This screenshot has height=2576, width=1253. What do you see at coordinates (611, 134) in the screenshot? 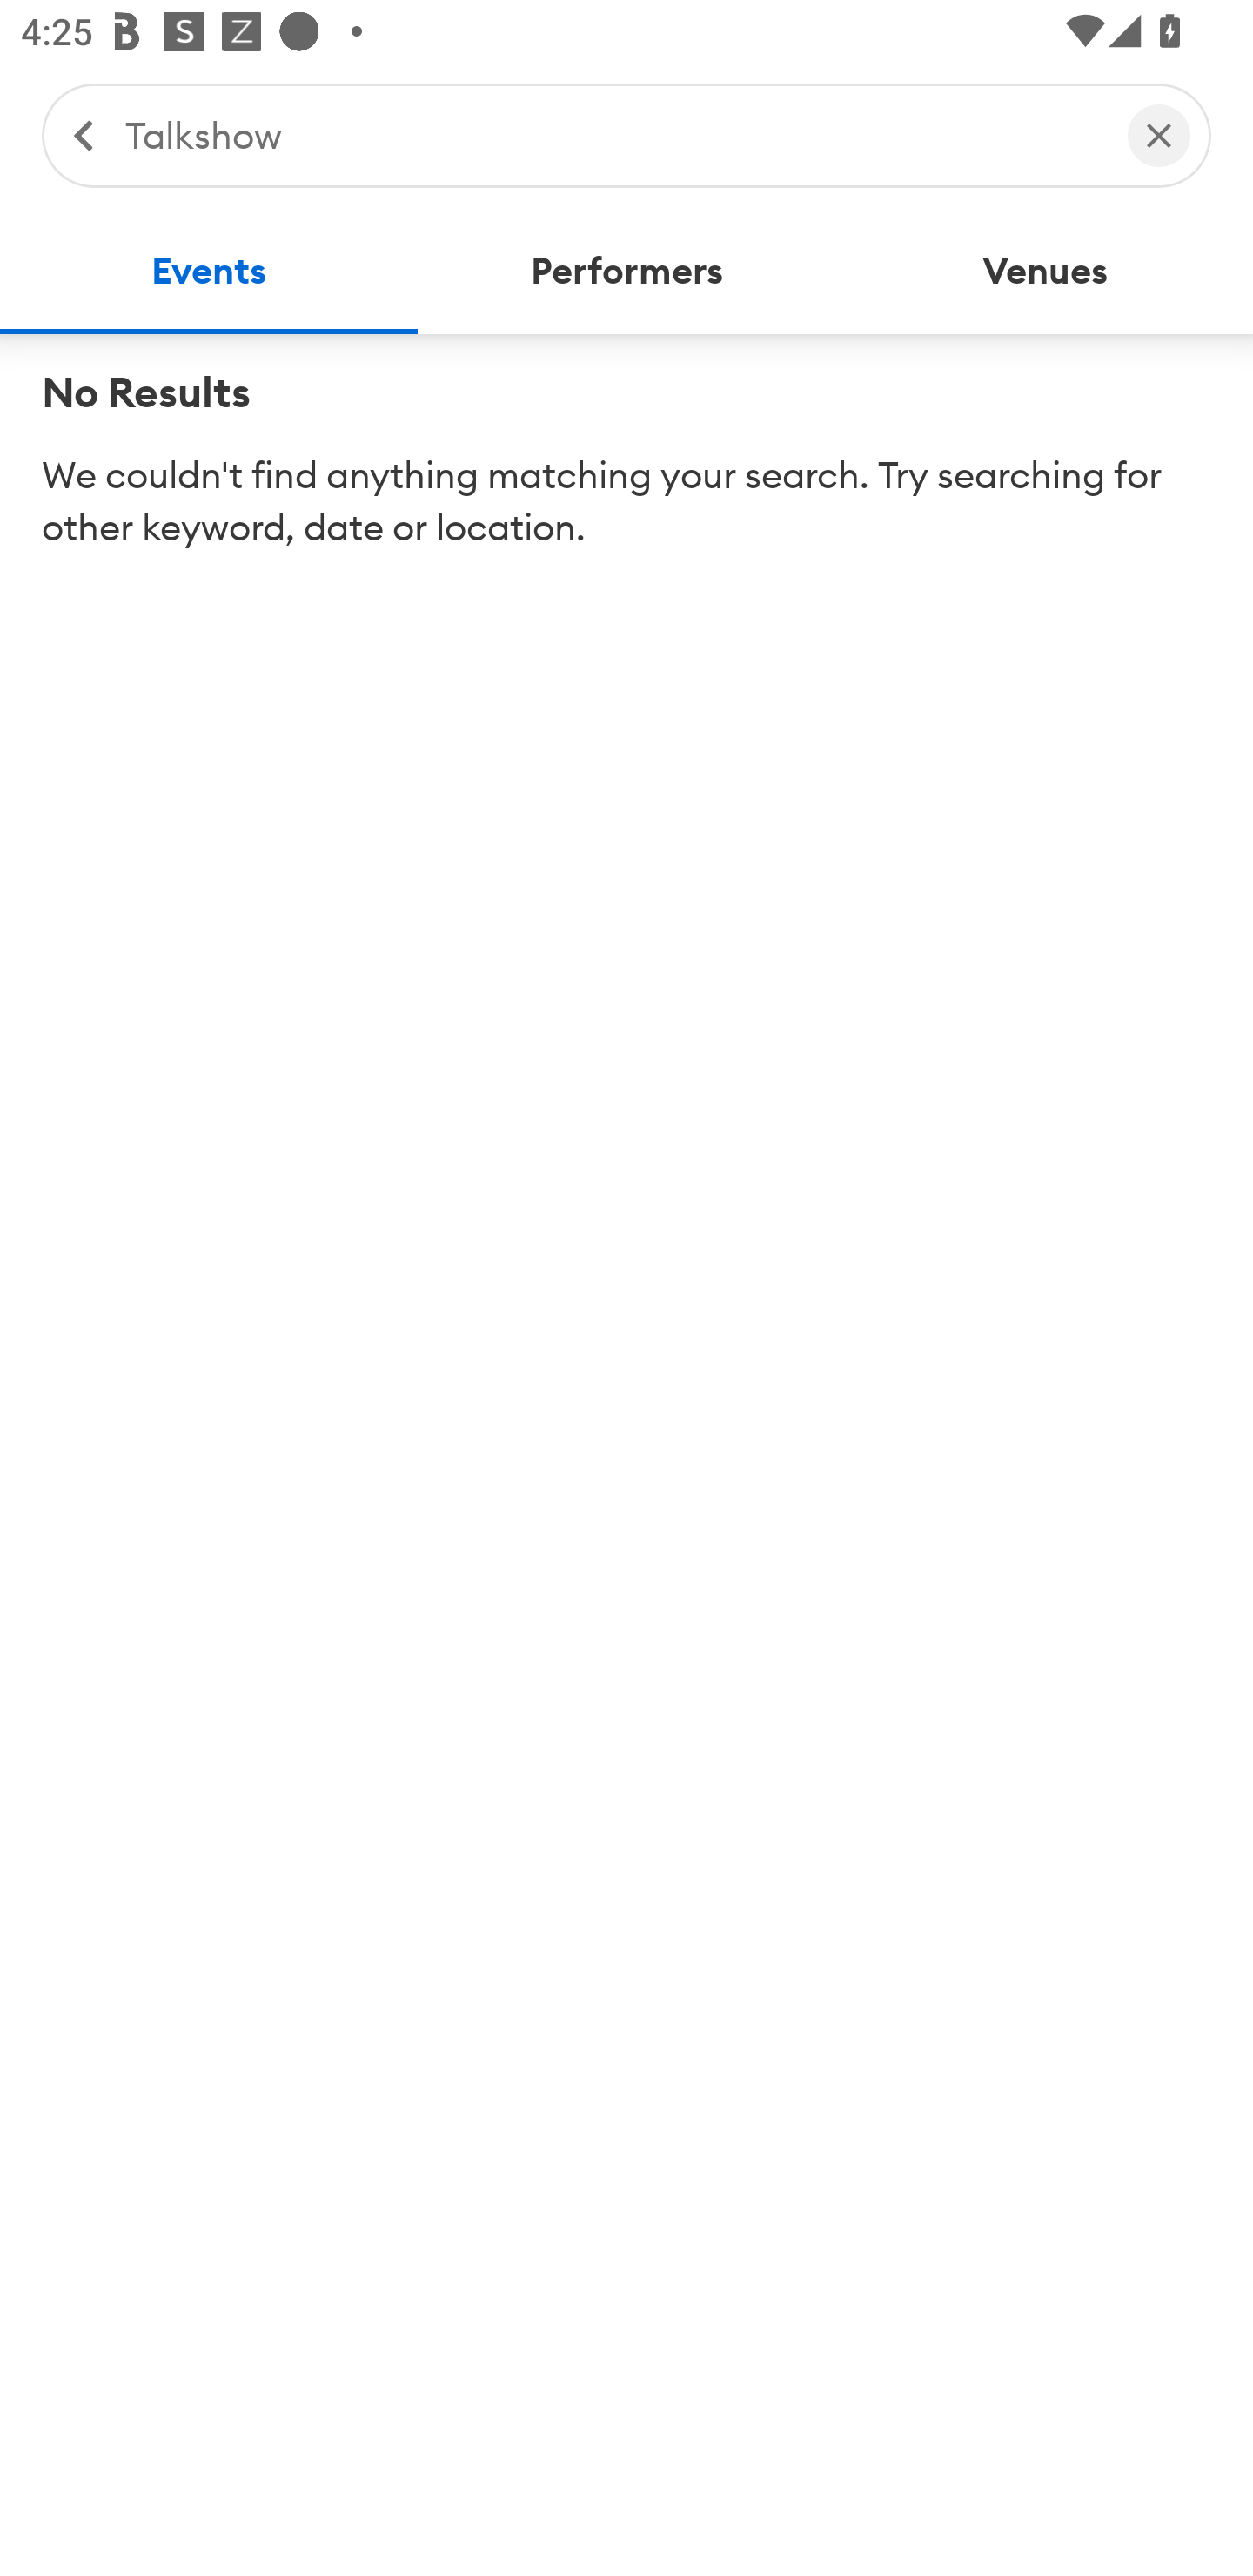
I see `Talkshow` at bounding box center [611, 134].